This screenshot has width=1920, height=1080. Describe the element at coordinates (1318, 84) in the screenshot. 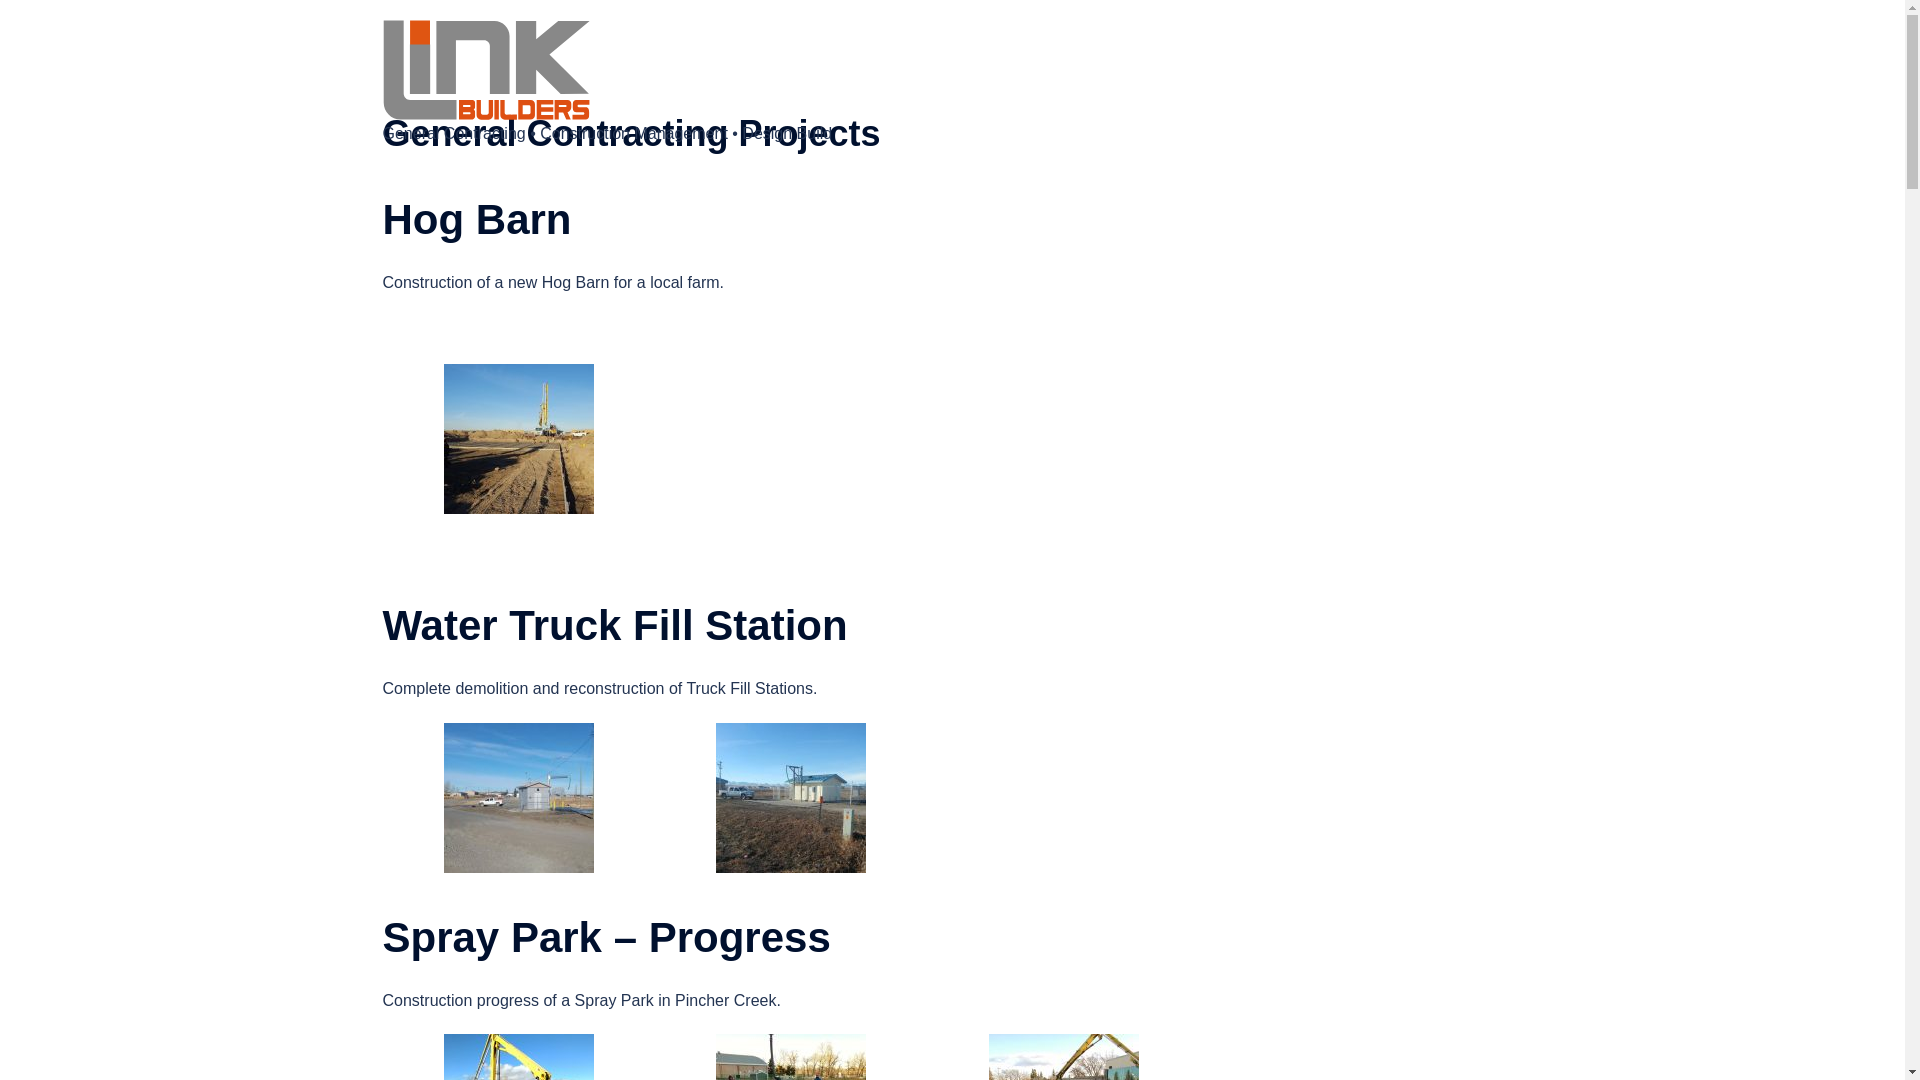

I see `General Contracting Projects` at that location.